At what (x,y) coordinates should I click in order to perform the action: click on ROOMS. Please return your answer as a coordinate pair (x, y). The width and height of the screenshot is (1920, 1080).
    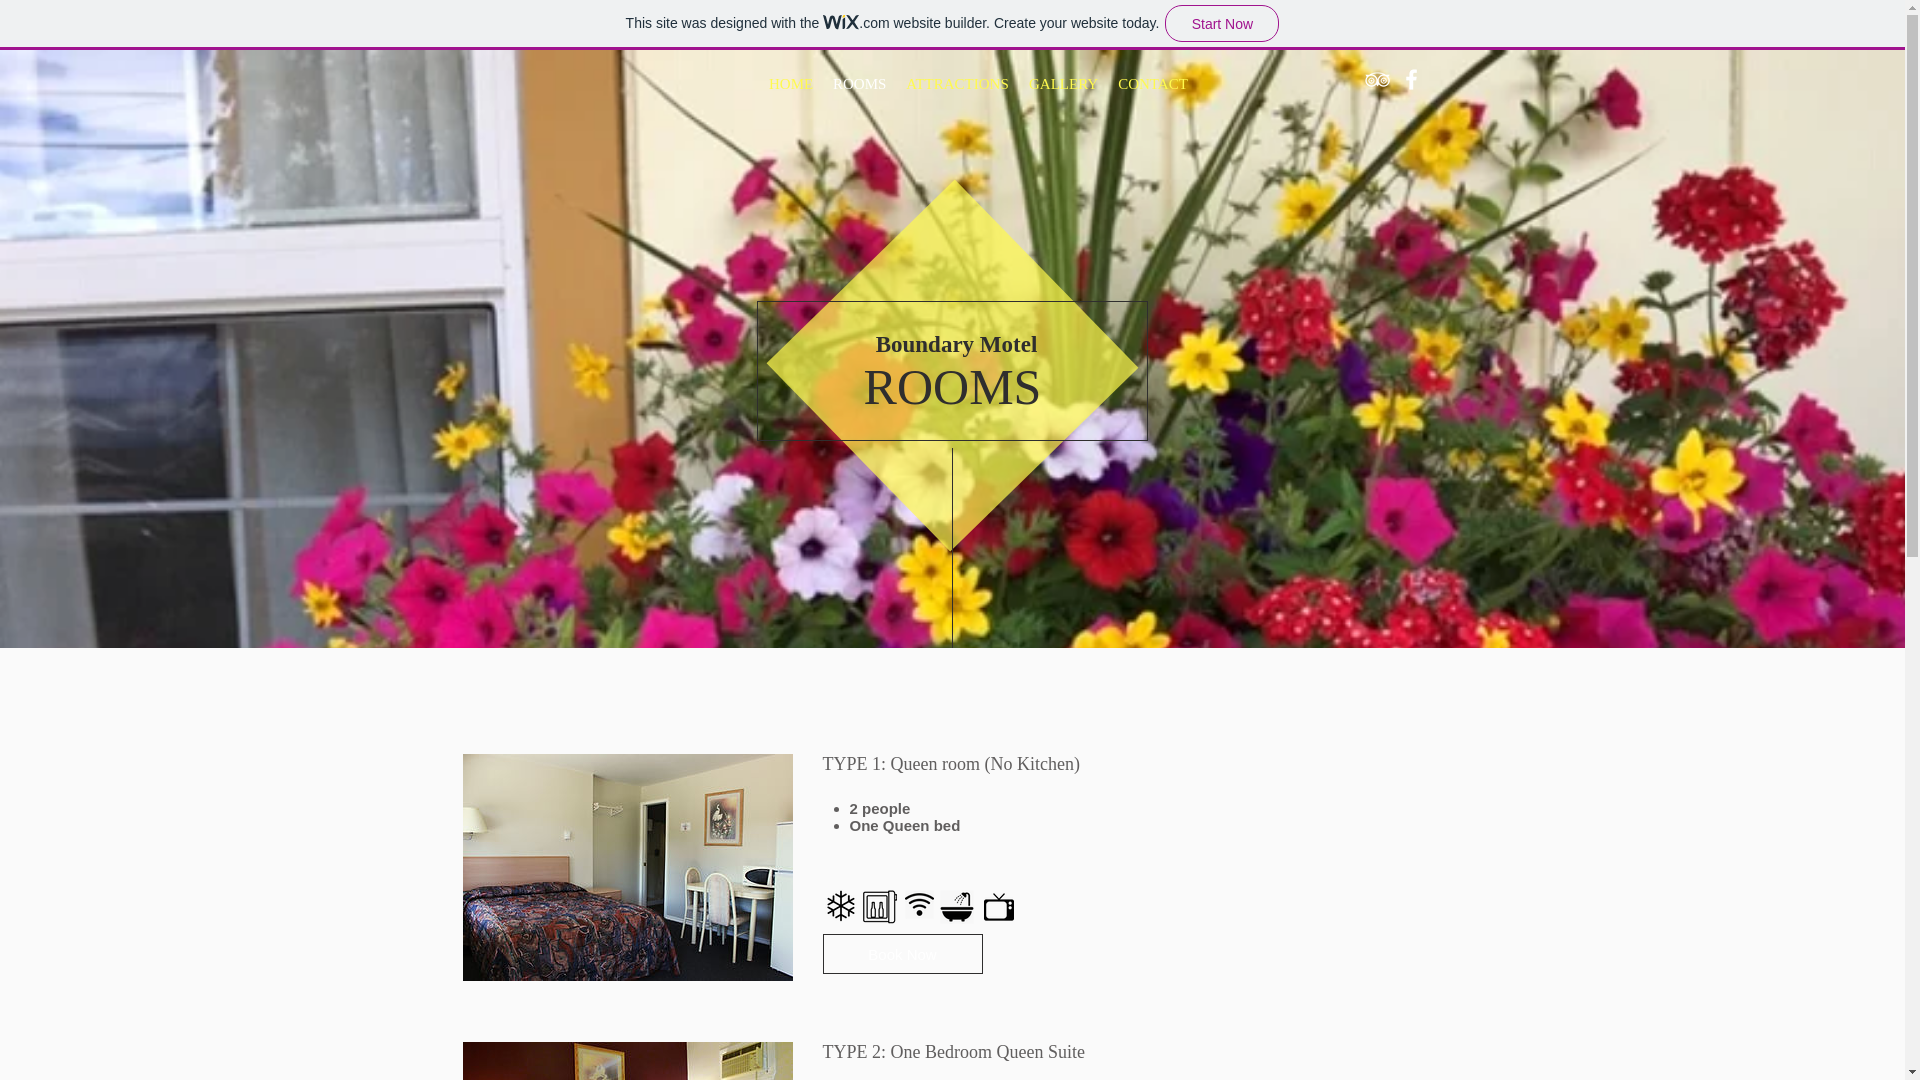
    Looking at the image, I should click on (860, 84).